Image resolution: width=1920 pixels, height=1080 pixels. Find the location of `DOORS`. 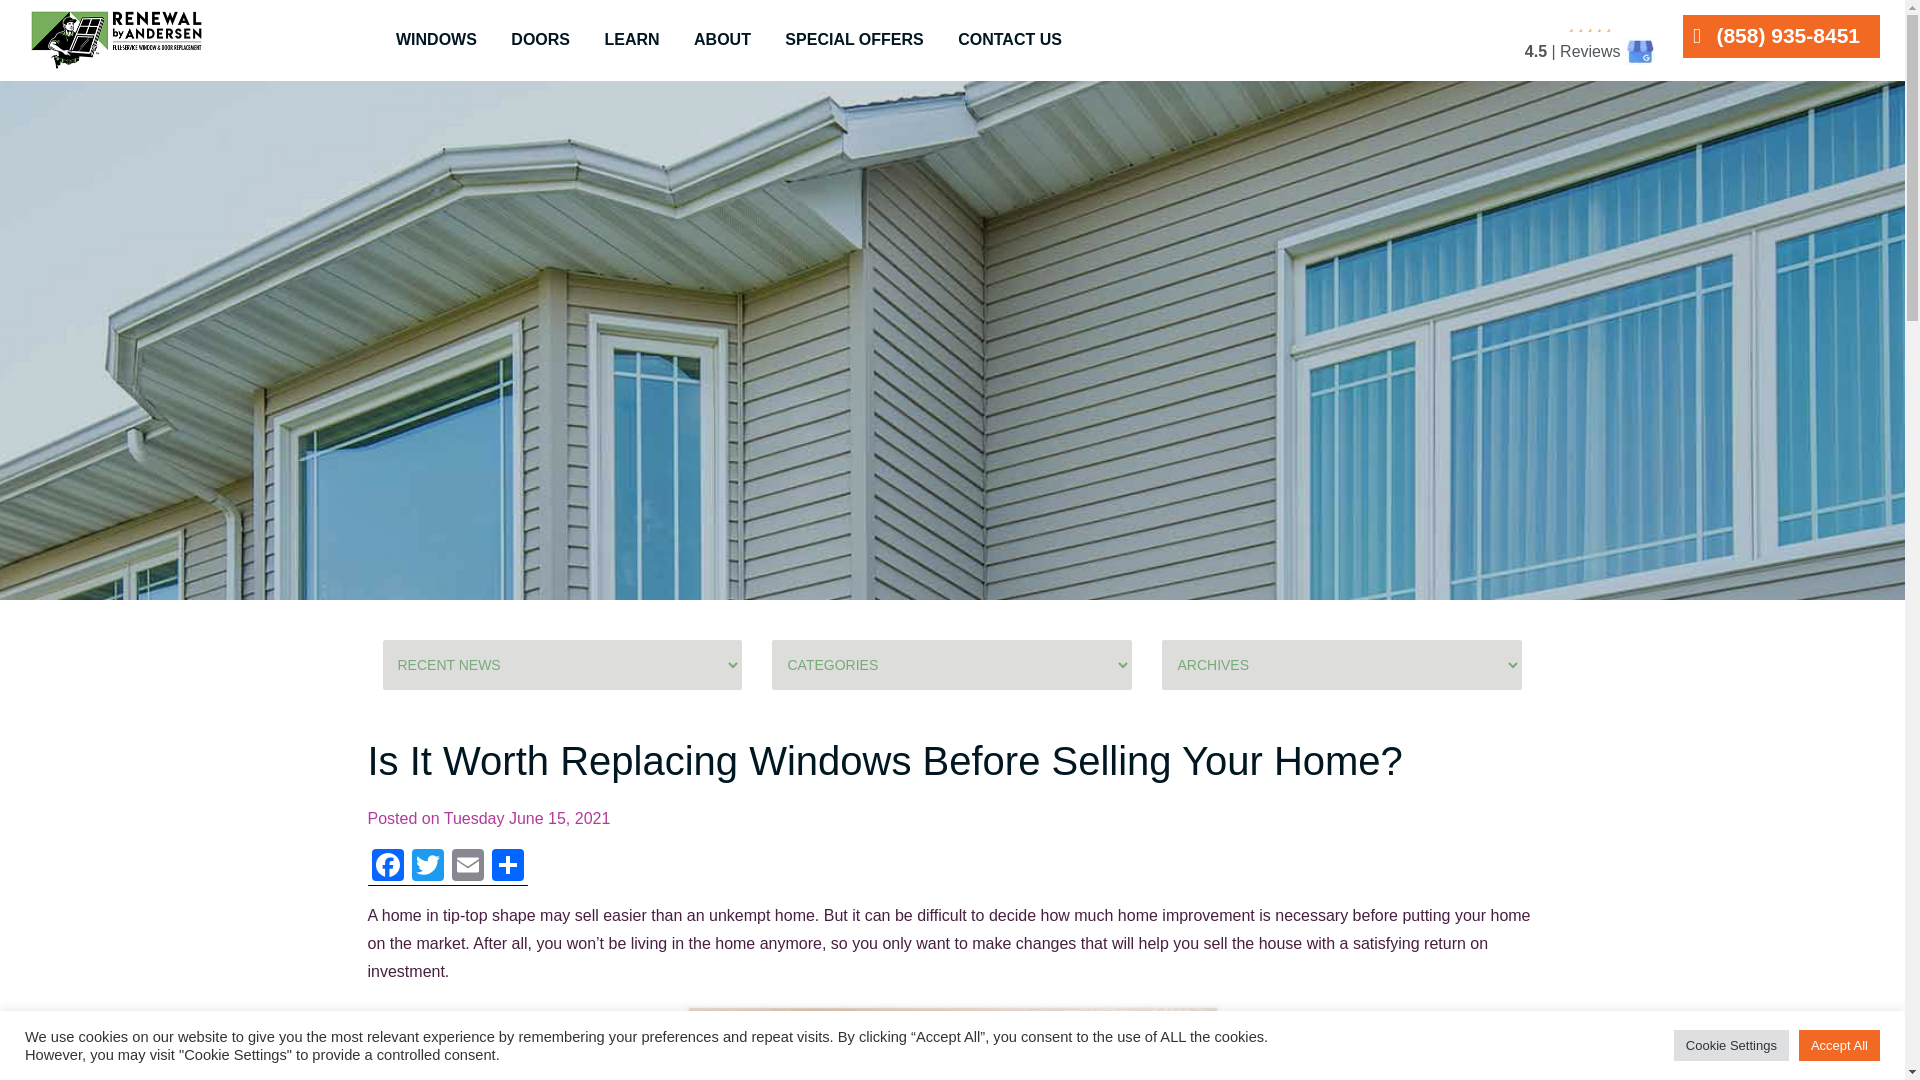

DOORS is located at coordinates (540, 40).